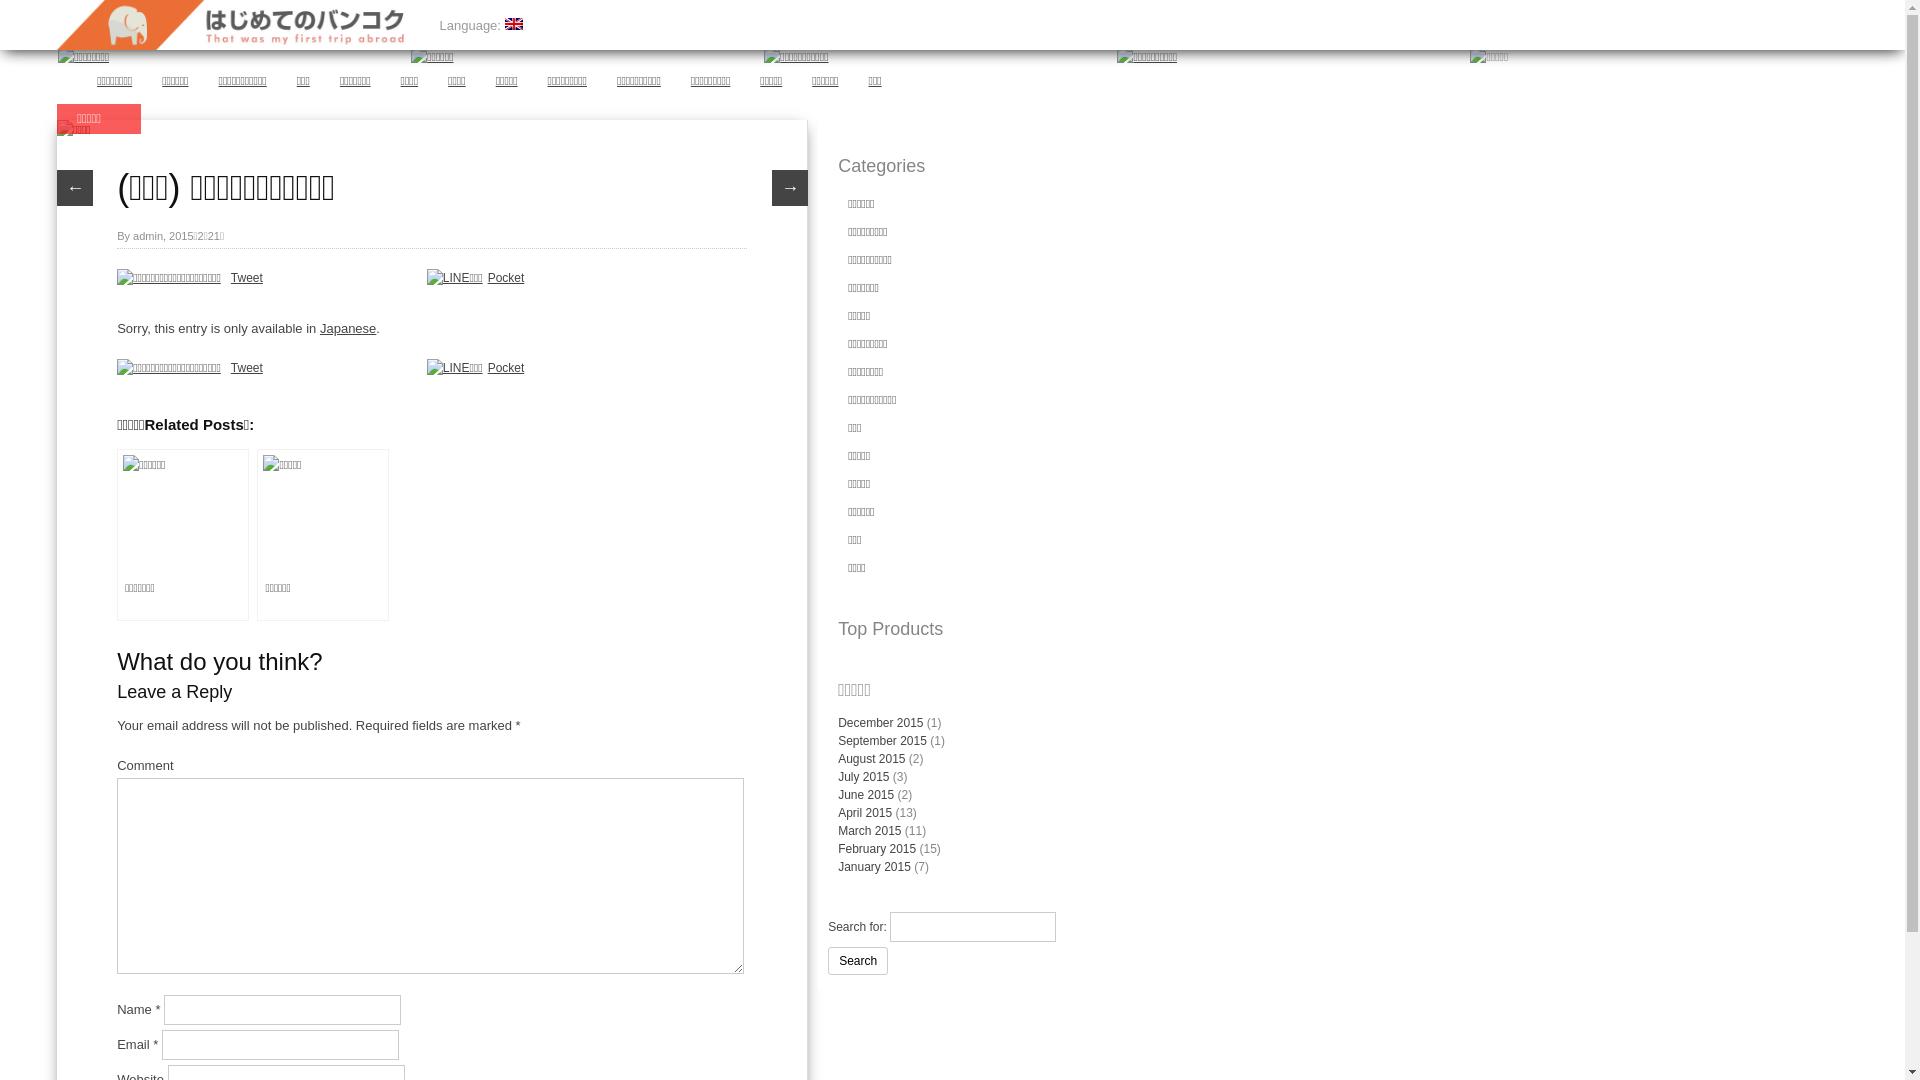 Image resolution: width=1920 pixels, height=1080 pixels. Describe the element at coordinates (376, 279) in the screenshot. I see `Share on Tumblr` at that location.